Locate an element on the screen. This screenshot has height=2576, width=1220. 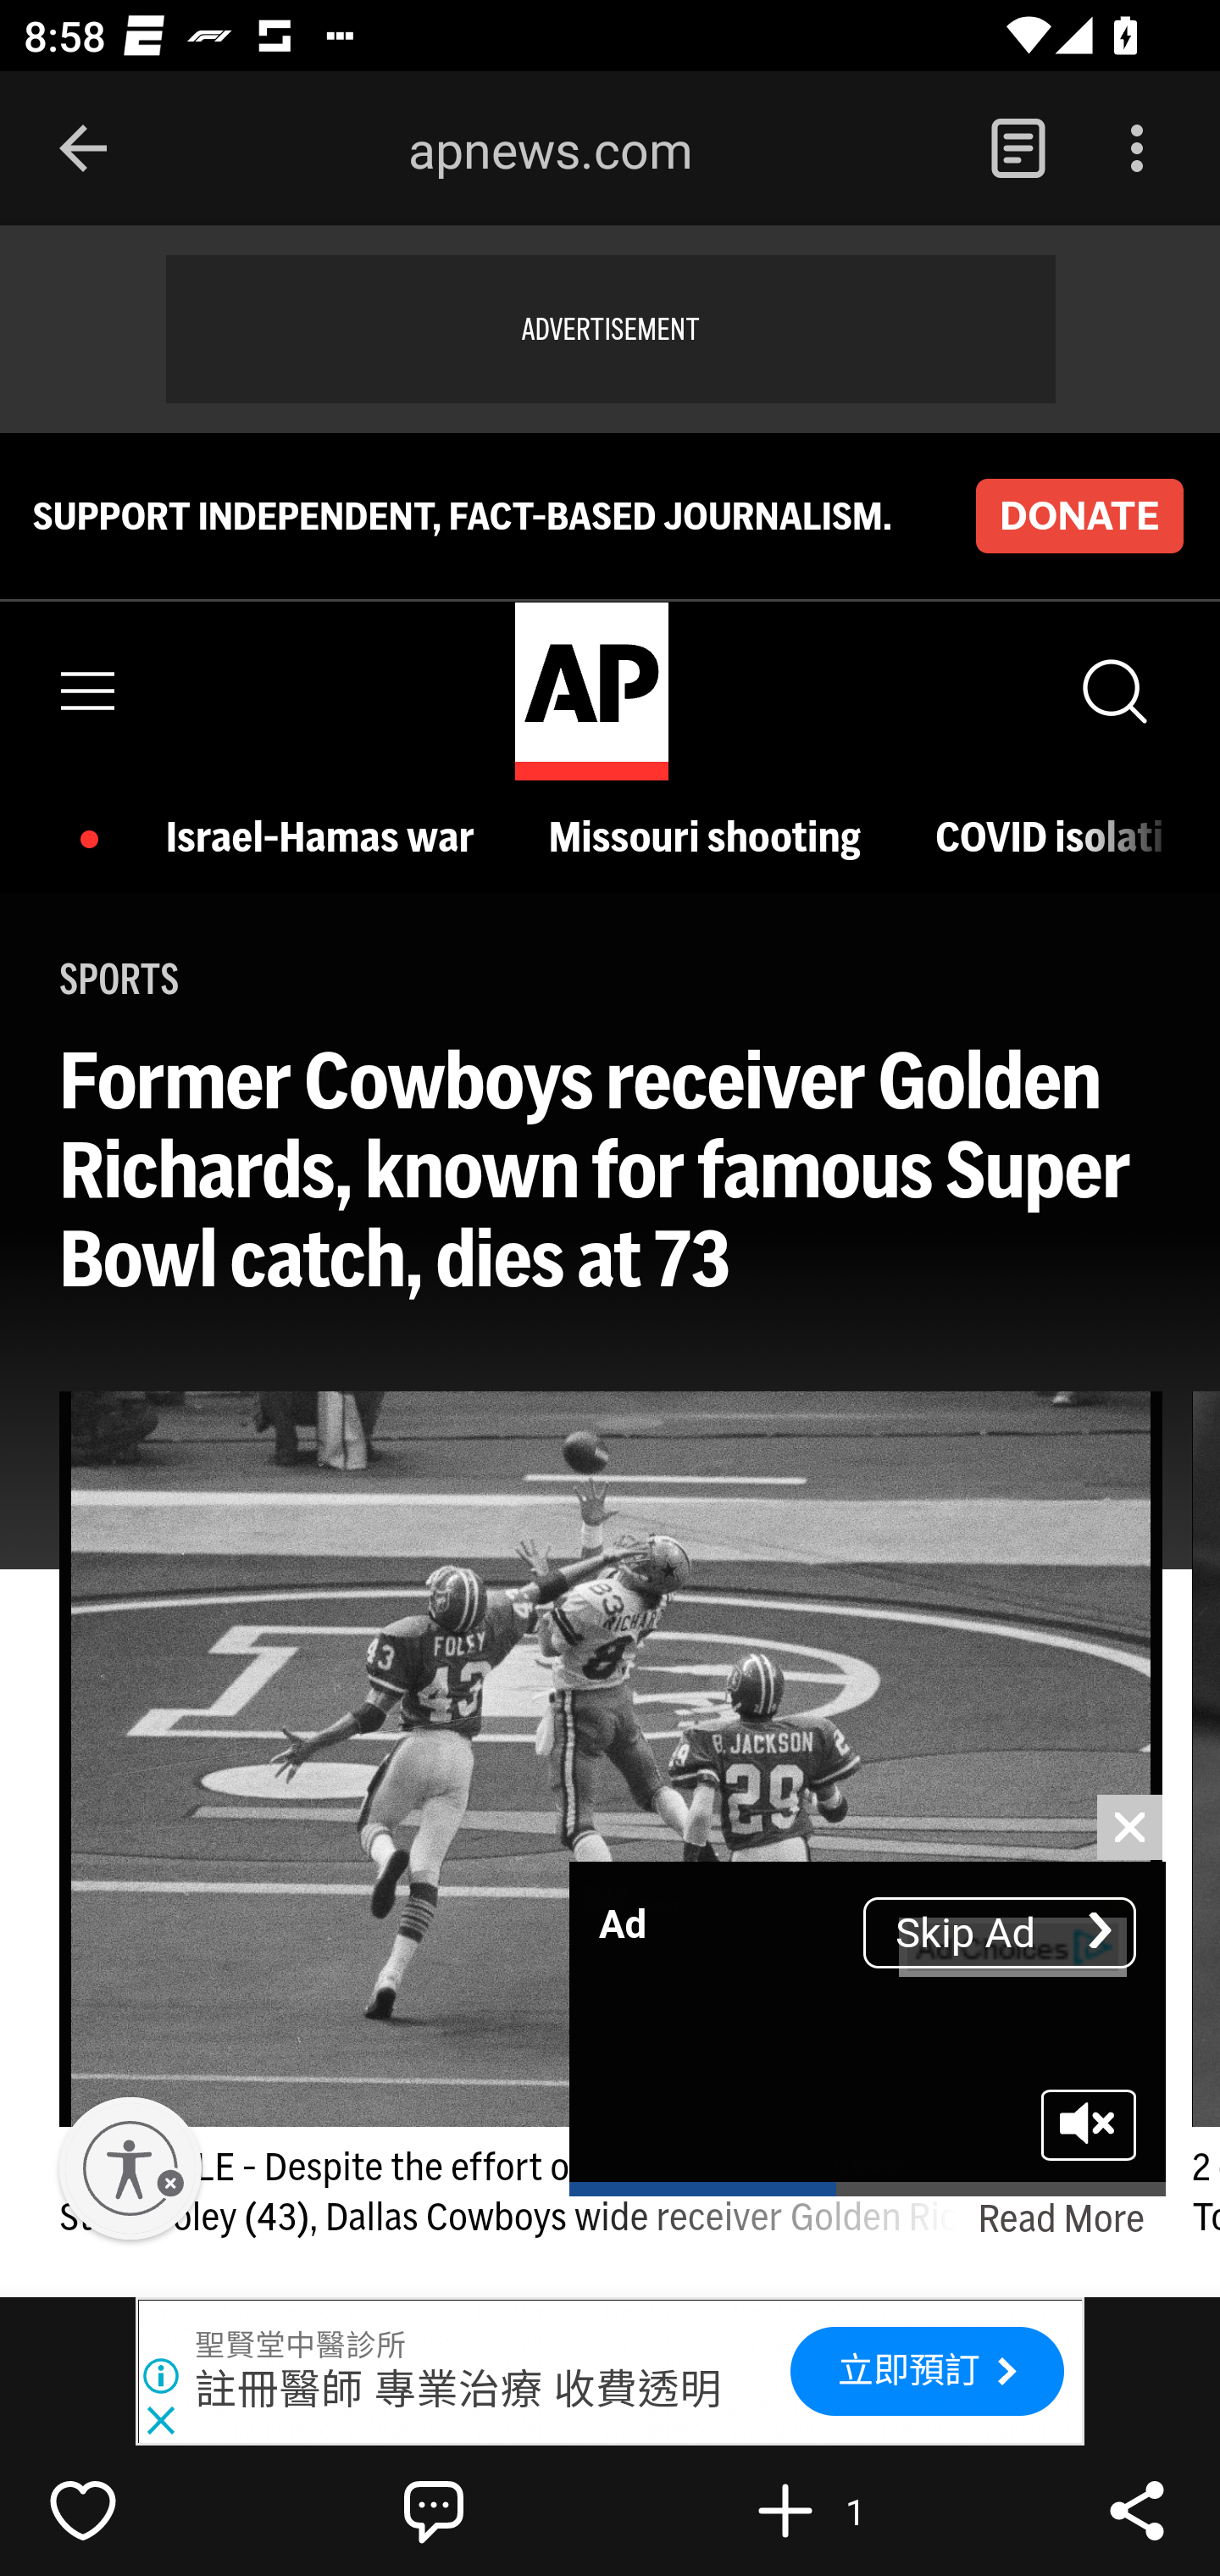
立即預訂 is located at coordinates (927, 2371).